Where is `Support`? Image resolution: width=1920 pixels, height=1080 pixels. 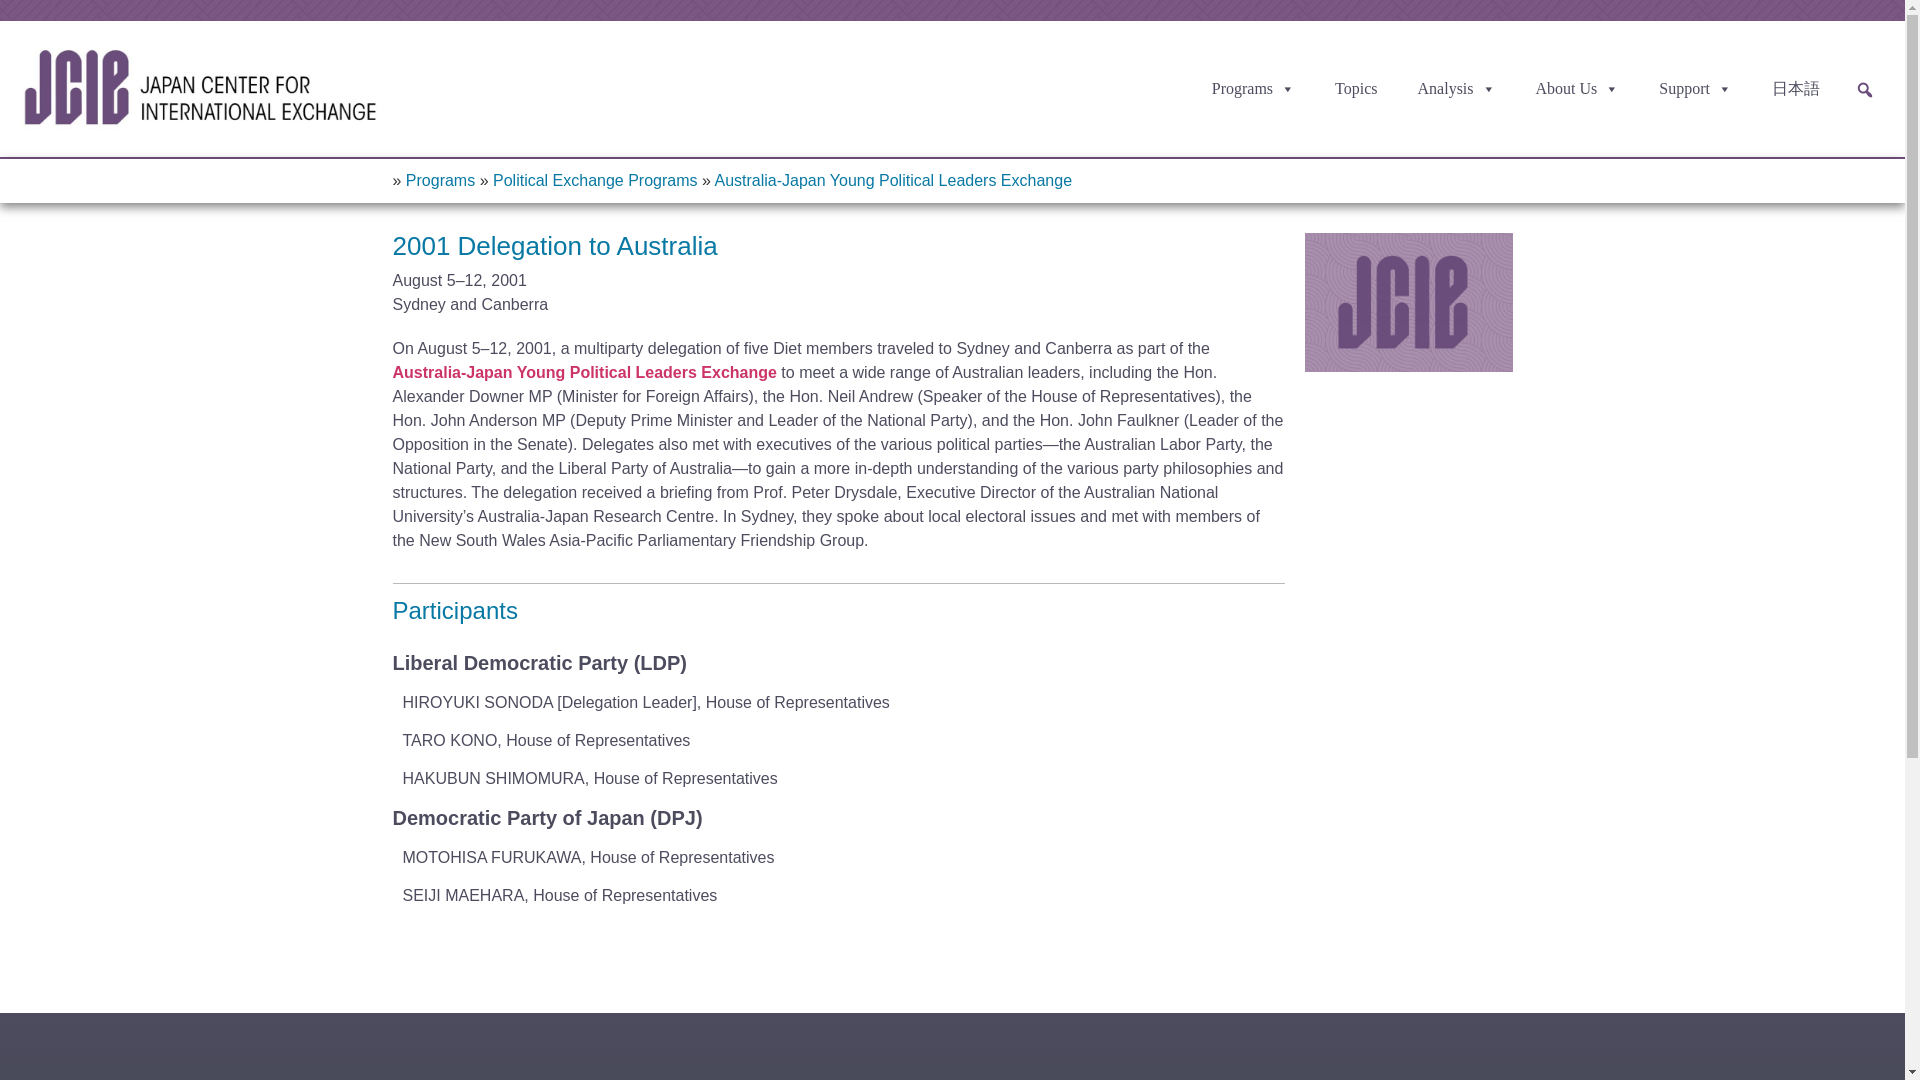
Support is located at coordinates (1700, 89).